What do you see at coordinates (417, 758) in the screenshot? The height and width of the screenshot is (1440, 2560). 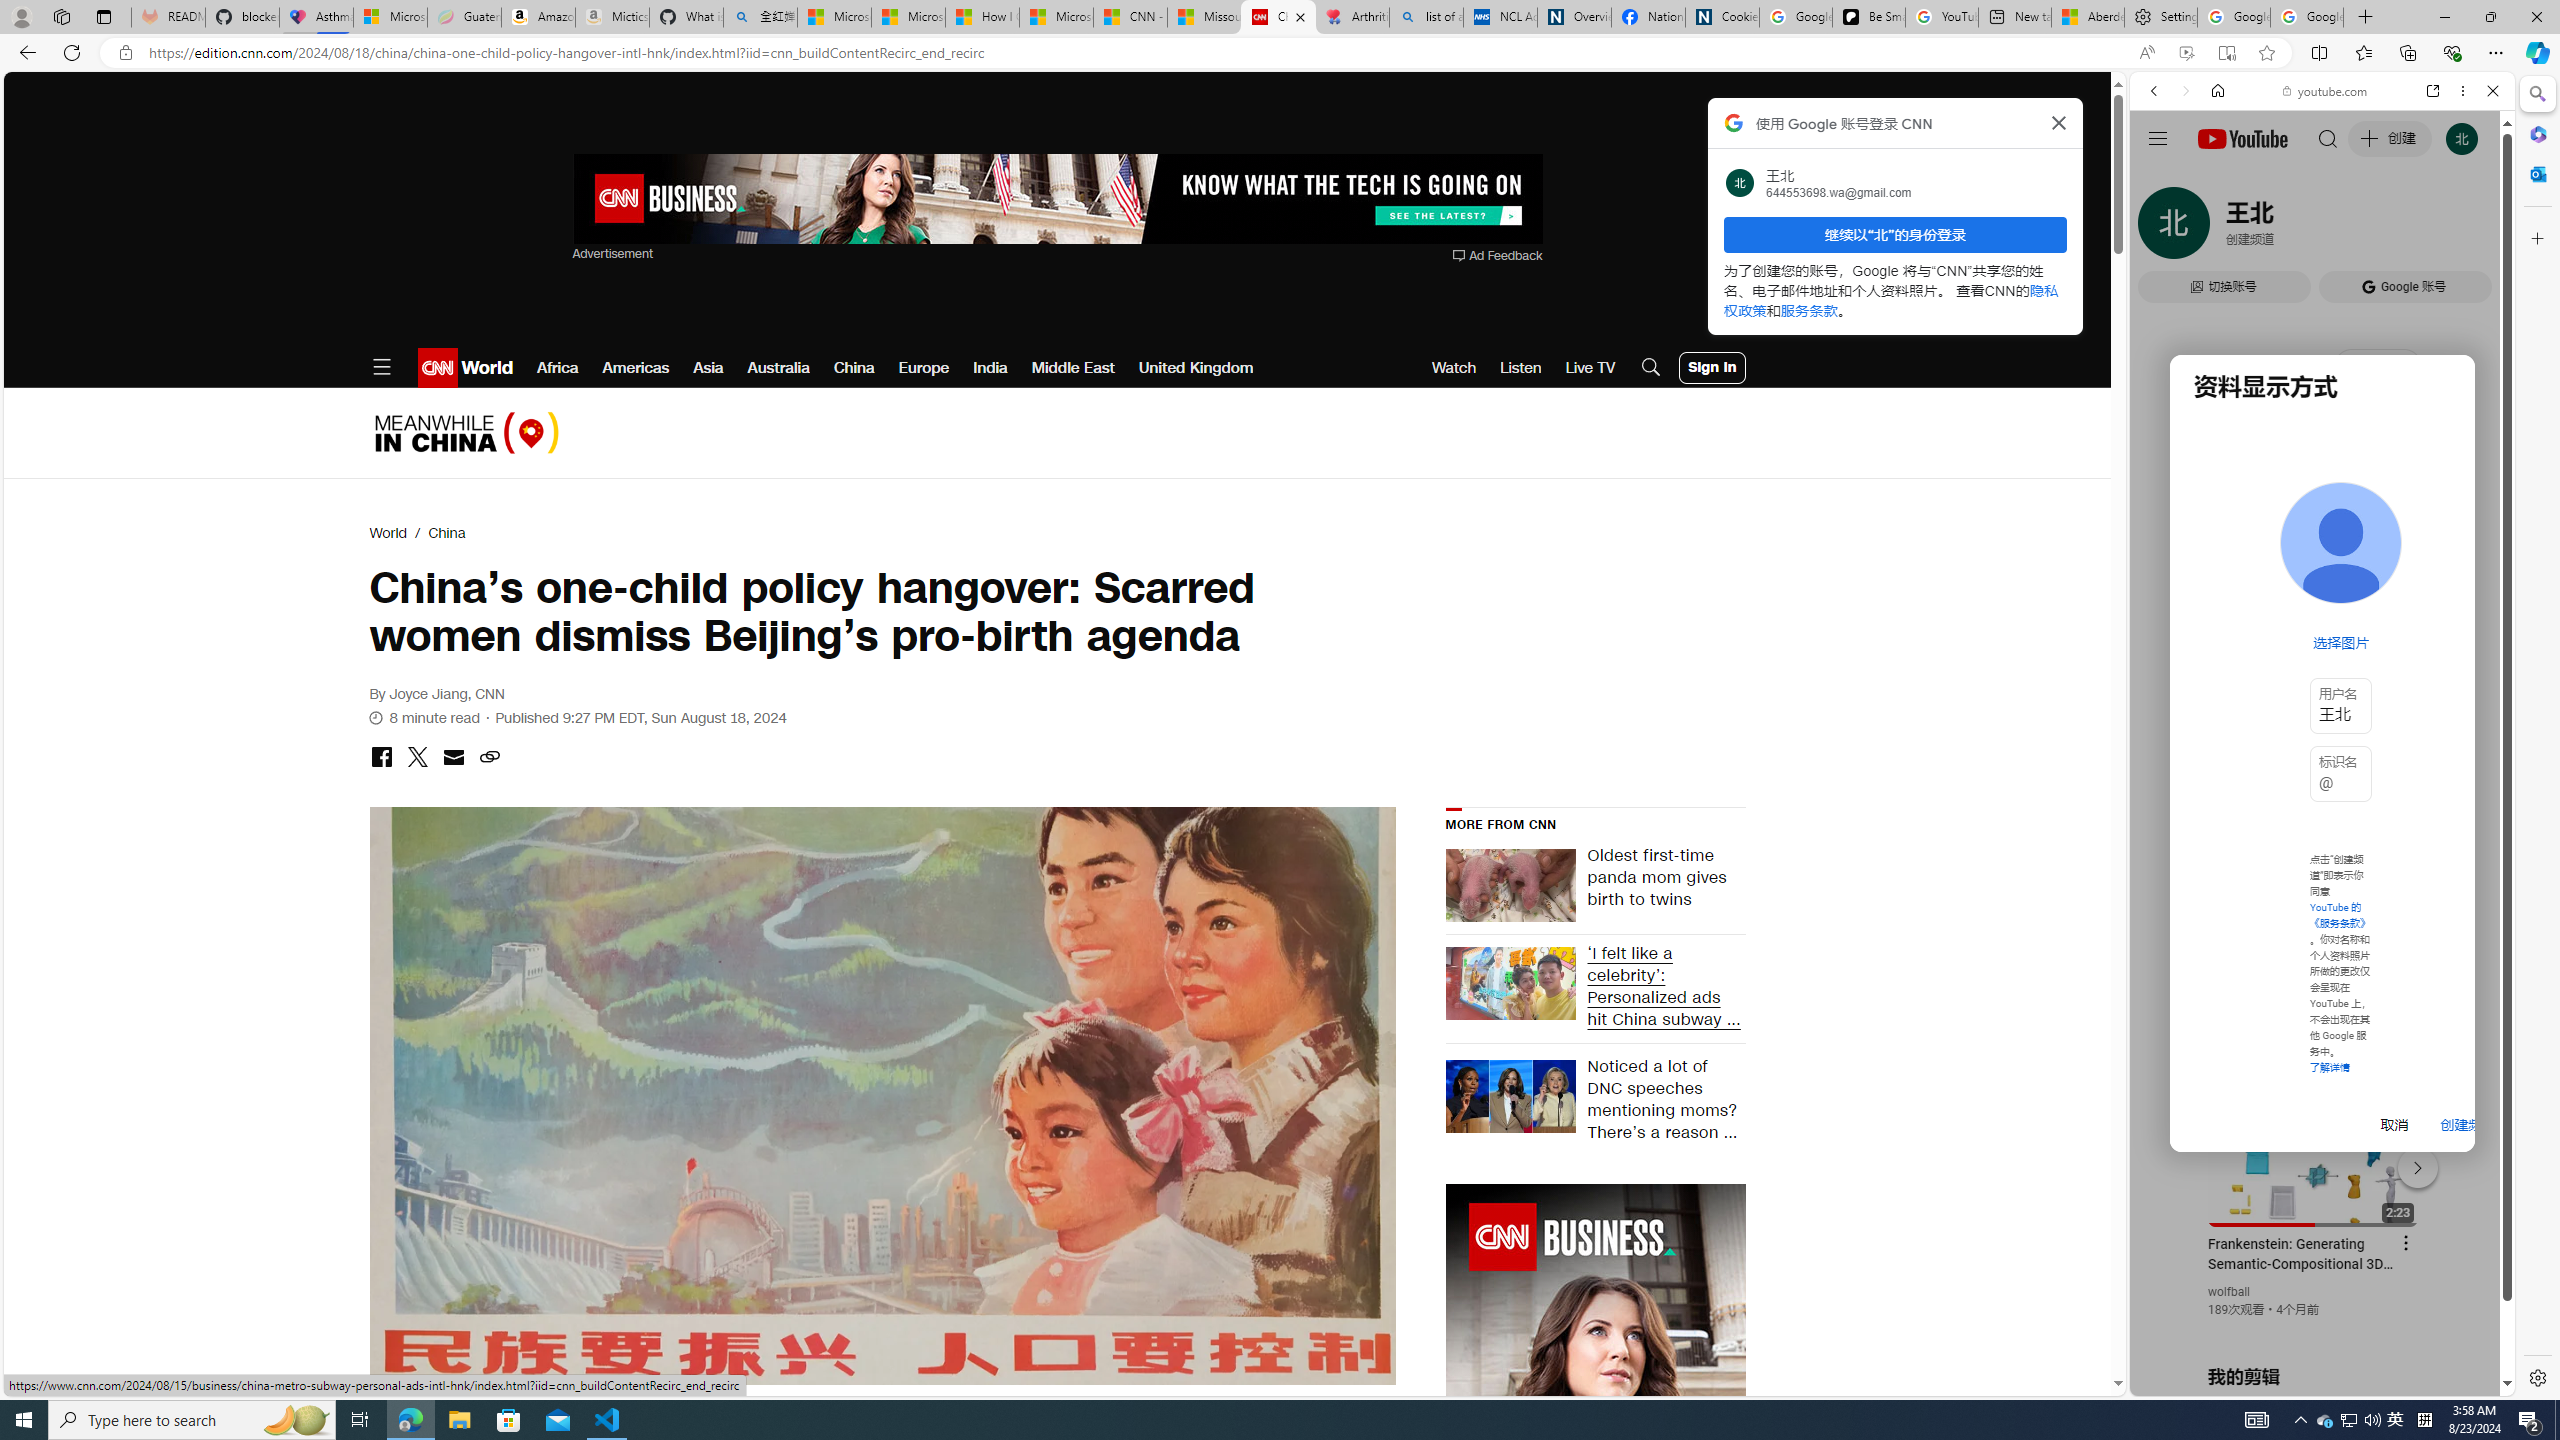 I see `share with x` at bounding box center [417, 758].